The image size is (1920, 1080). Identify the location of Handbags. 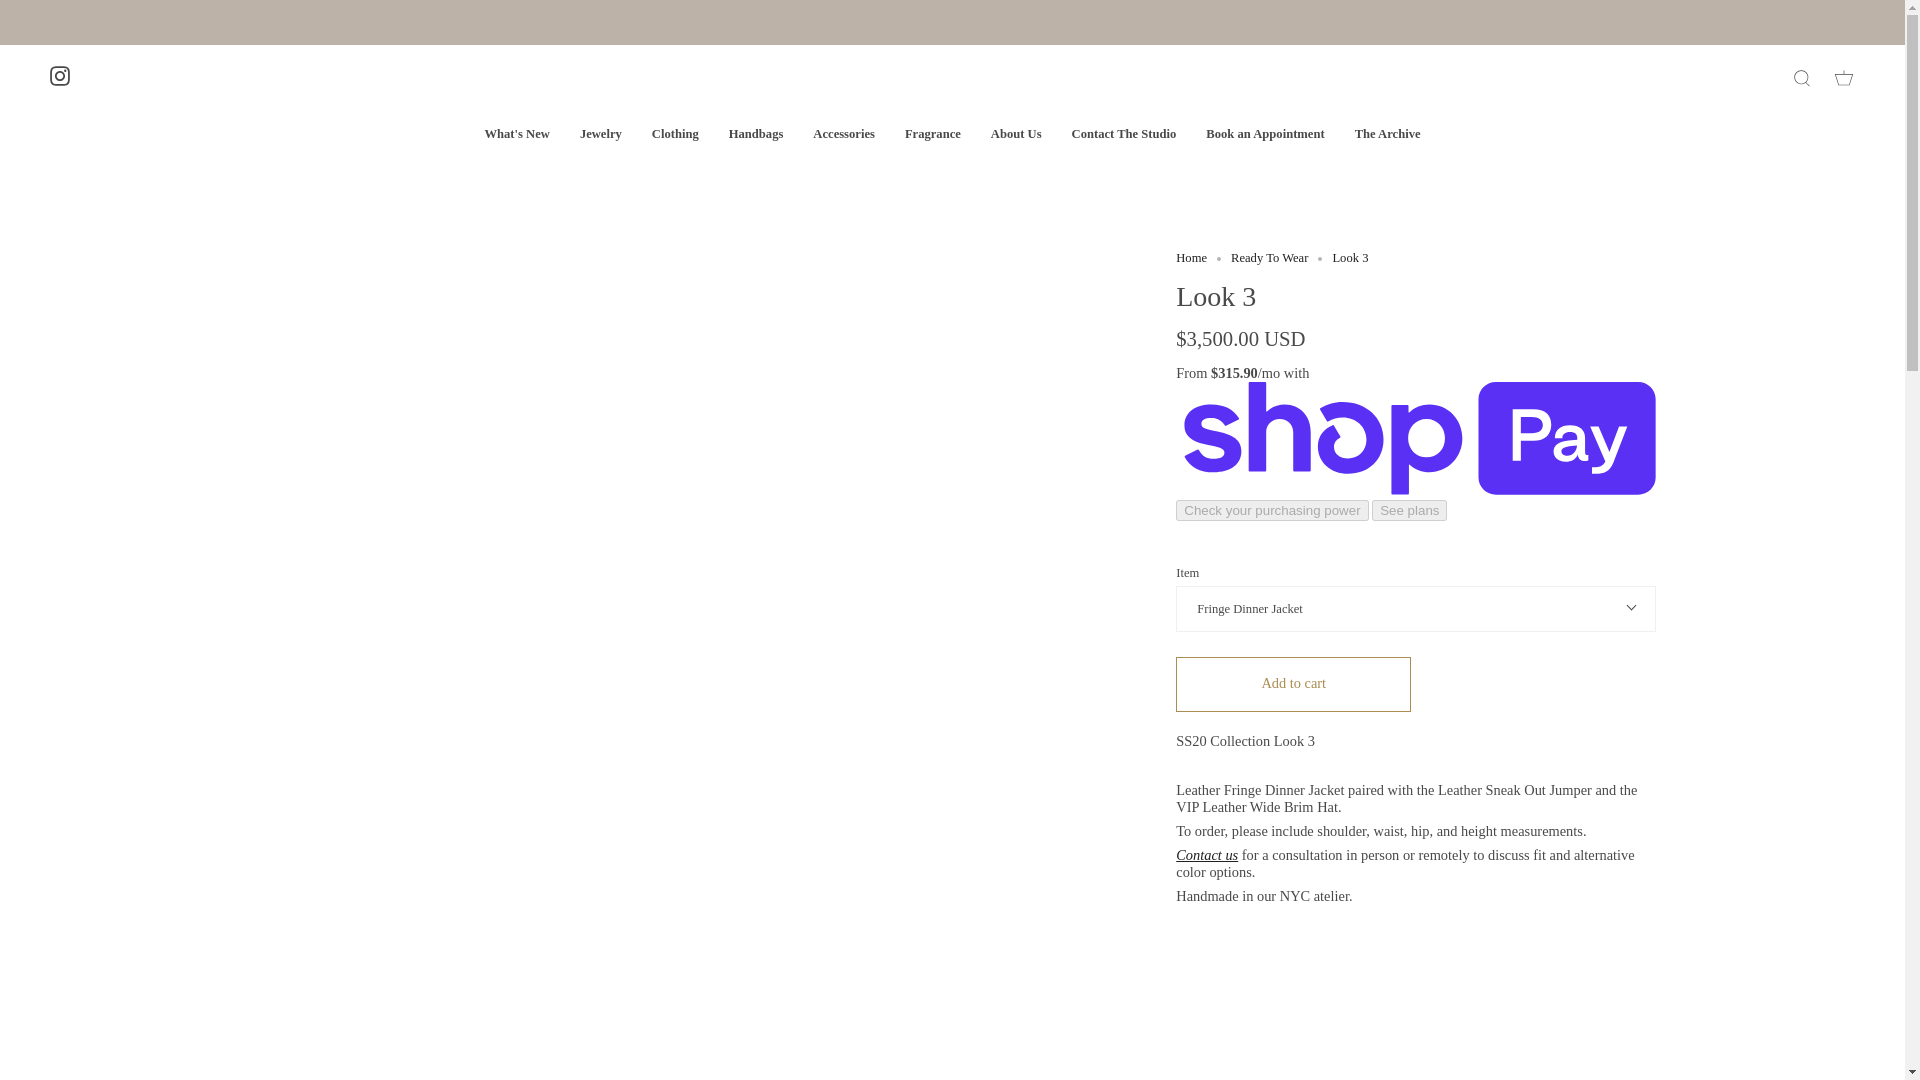
(756, 134).